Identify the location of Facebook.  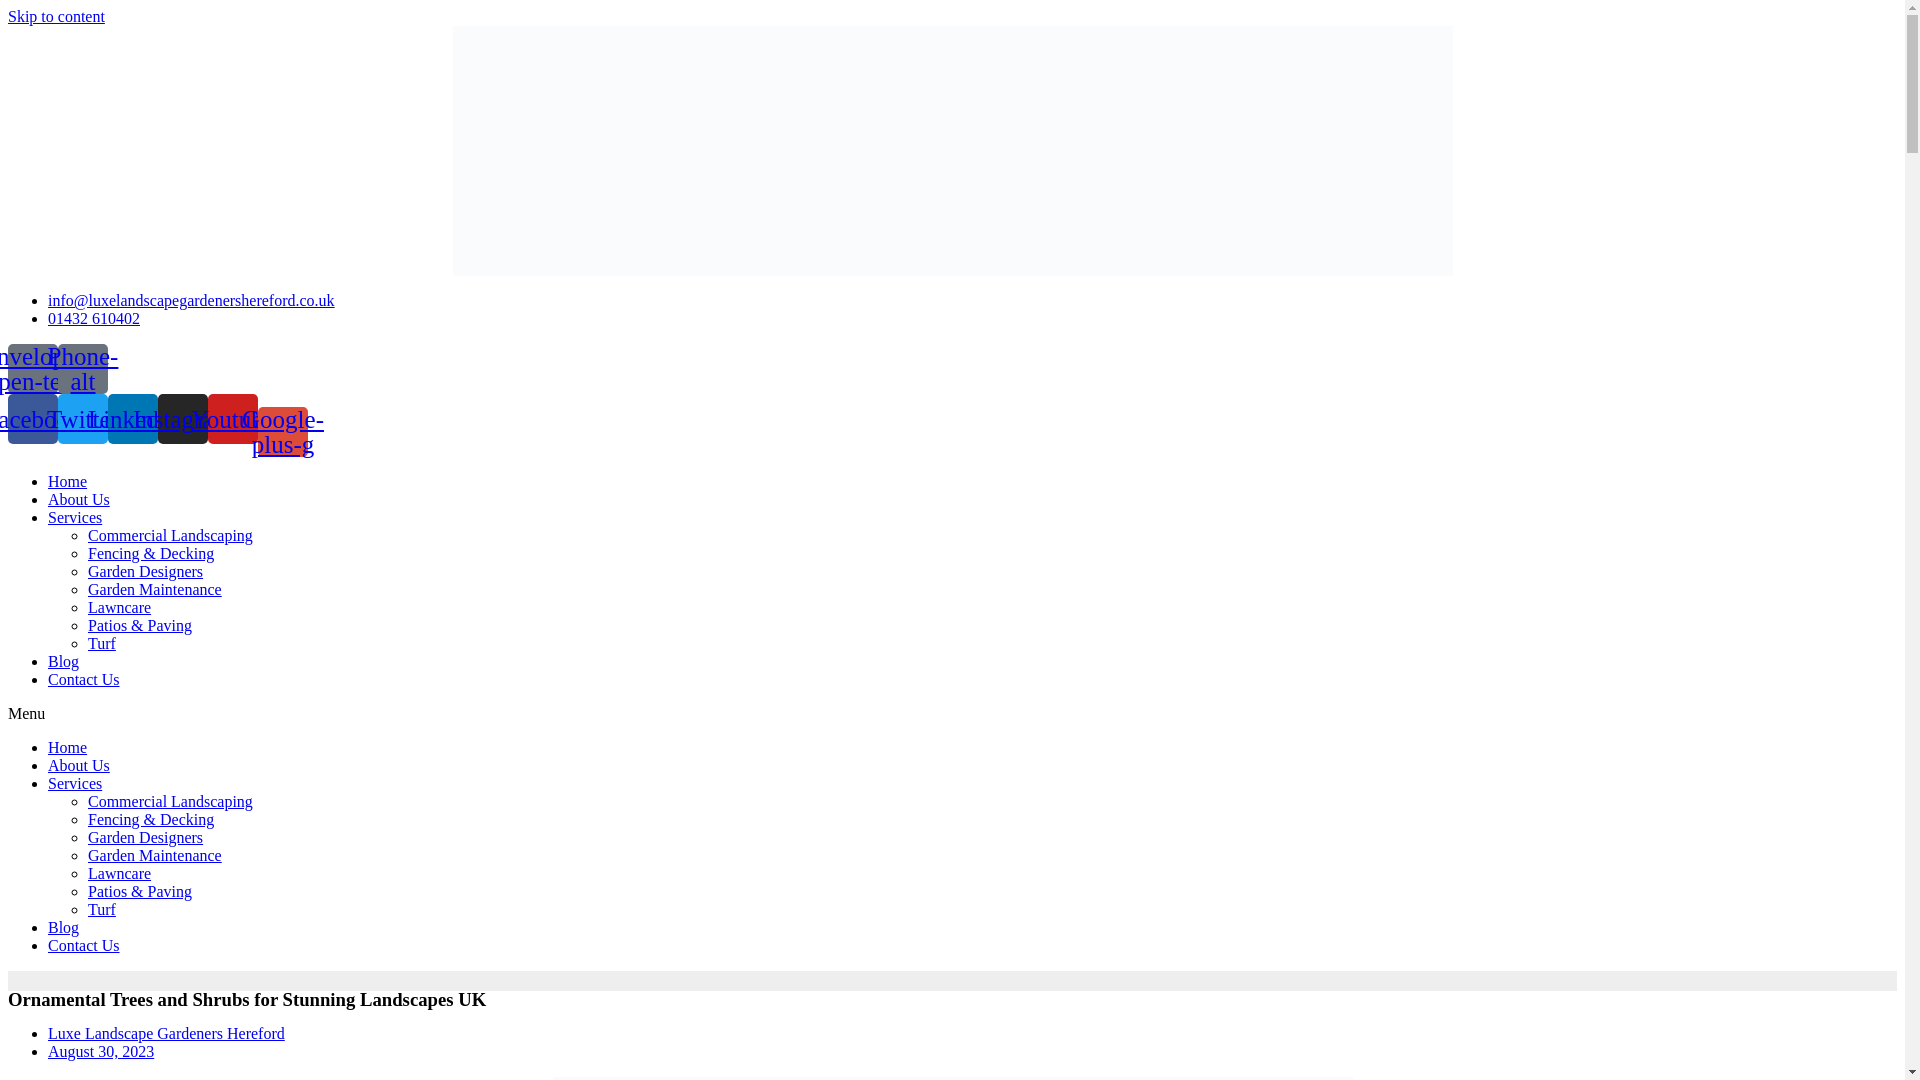
(32, 418).